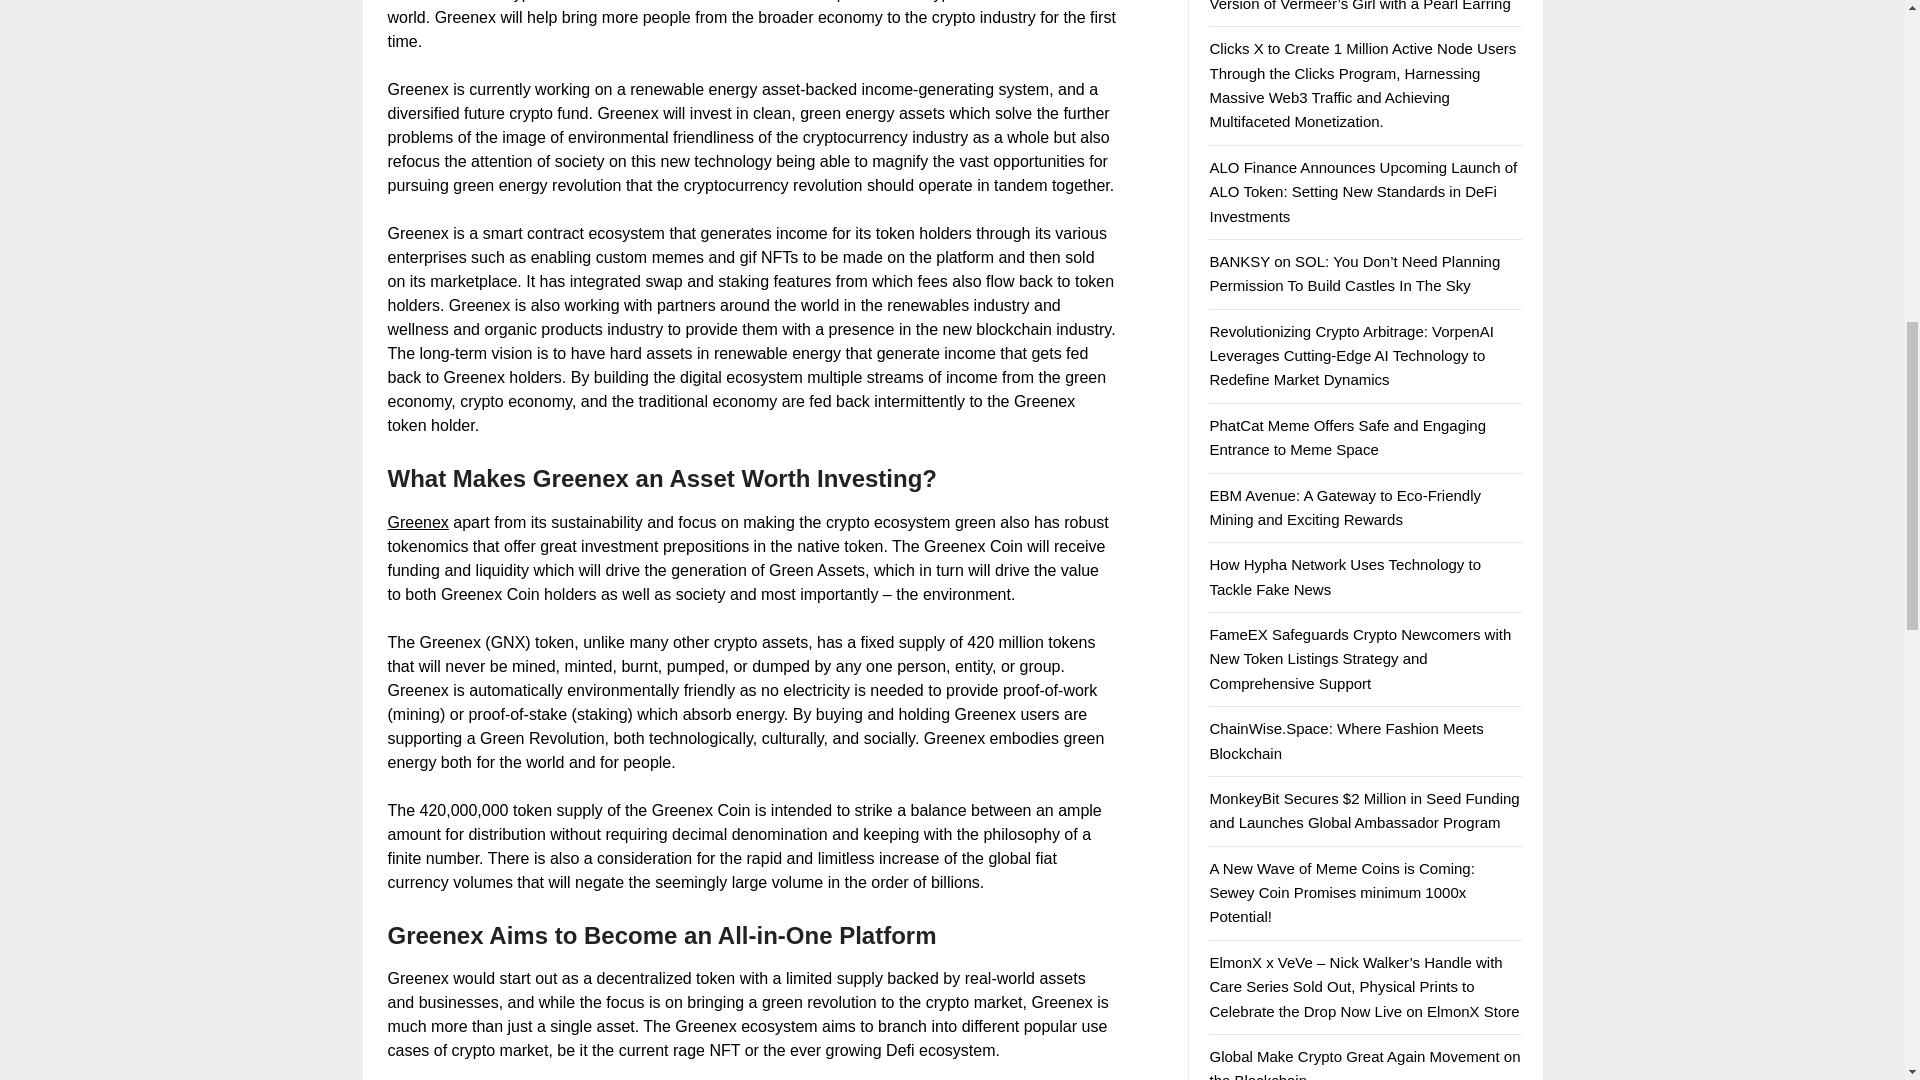  I want to click on PhatCat Meme Offers Safe and Engaging Entrance to Meme Space, so click(1348, 436).